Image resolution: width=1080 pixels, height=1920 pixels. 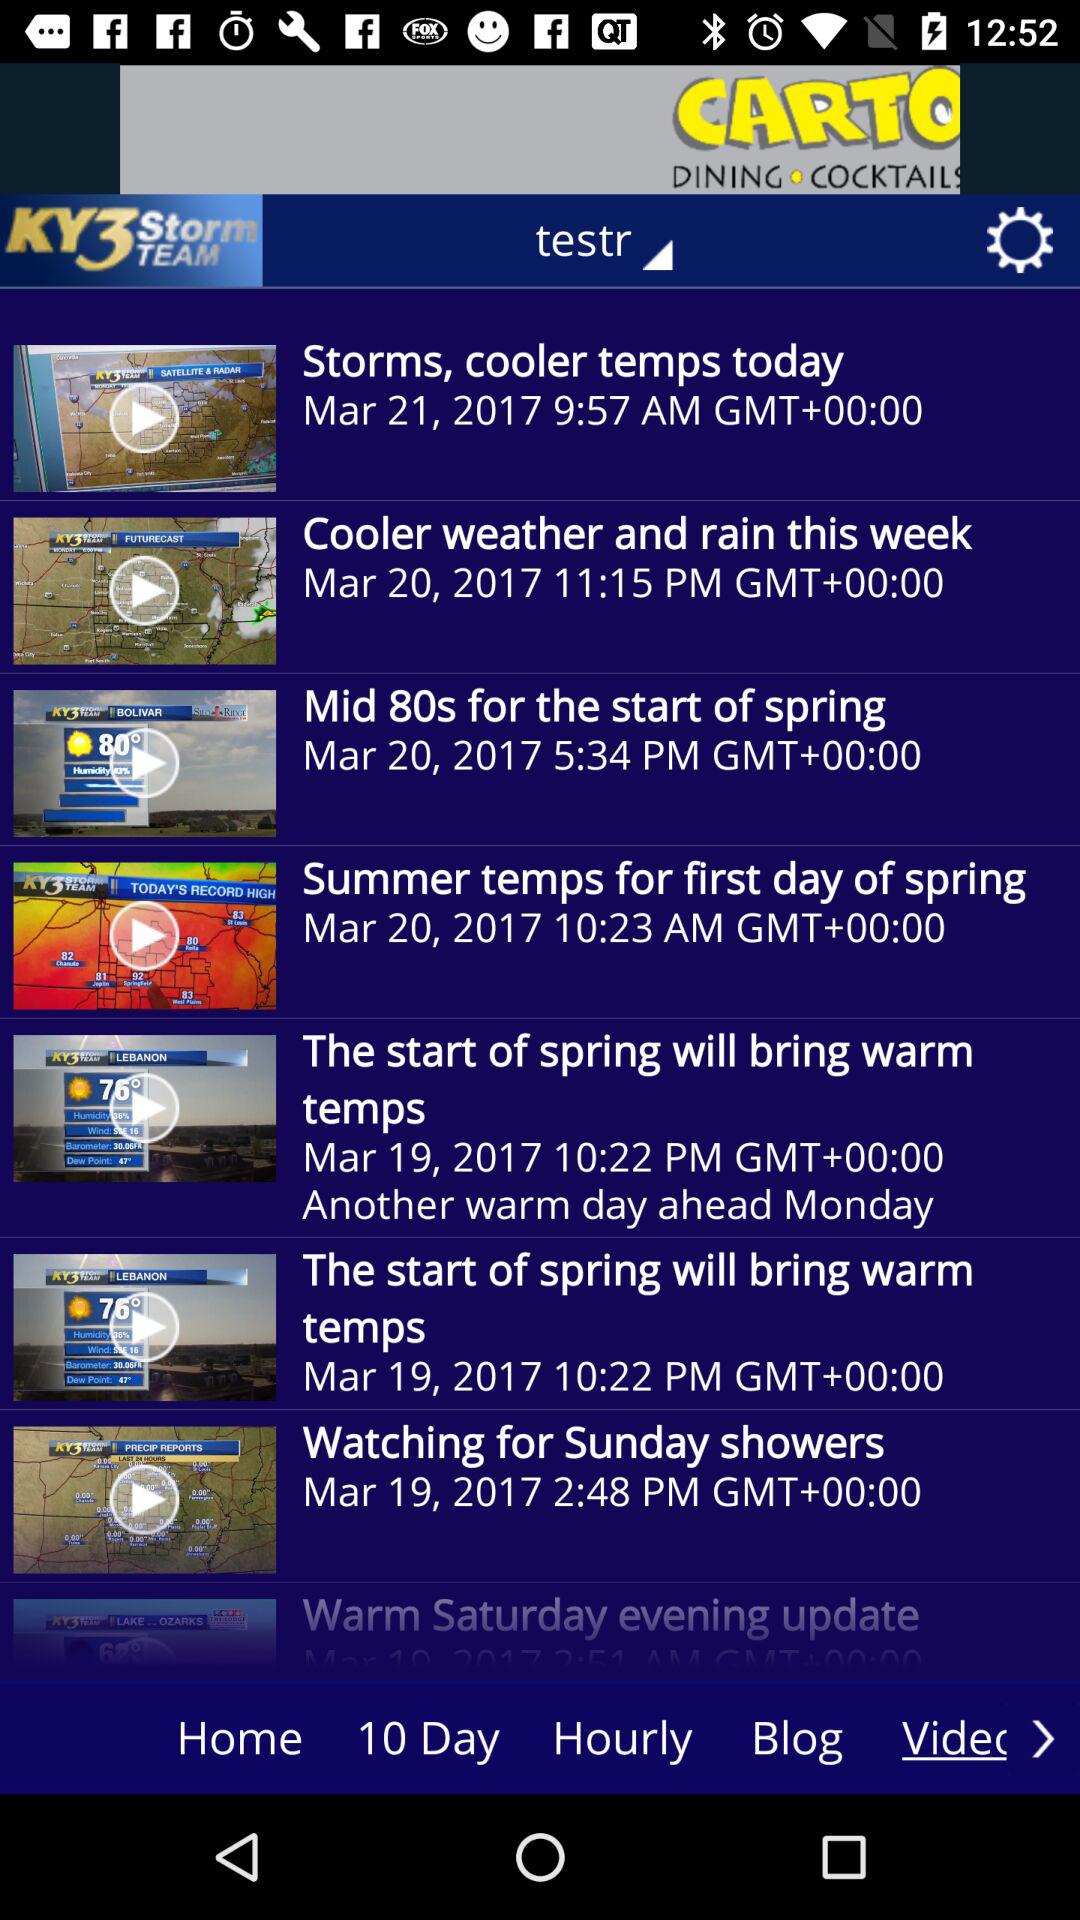 I want to click on turn off item to the left of the testr, so click(x=131, y=240).